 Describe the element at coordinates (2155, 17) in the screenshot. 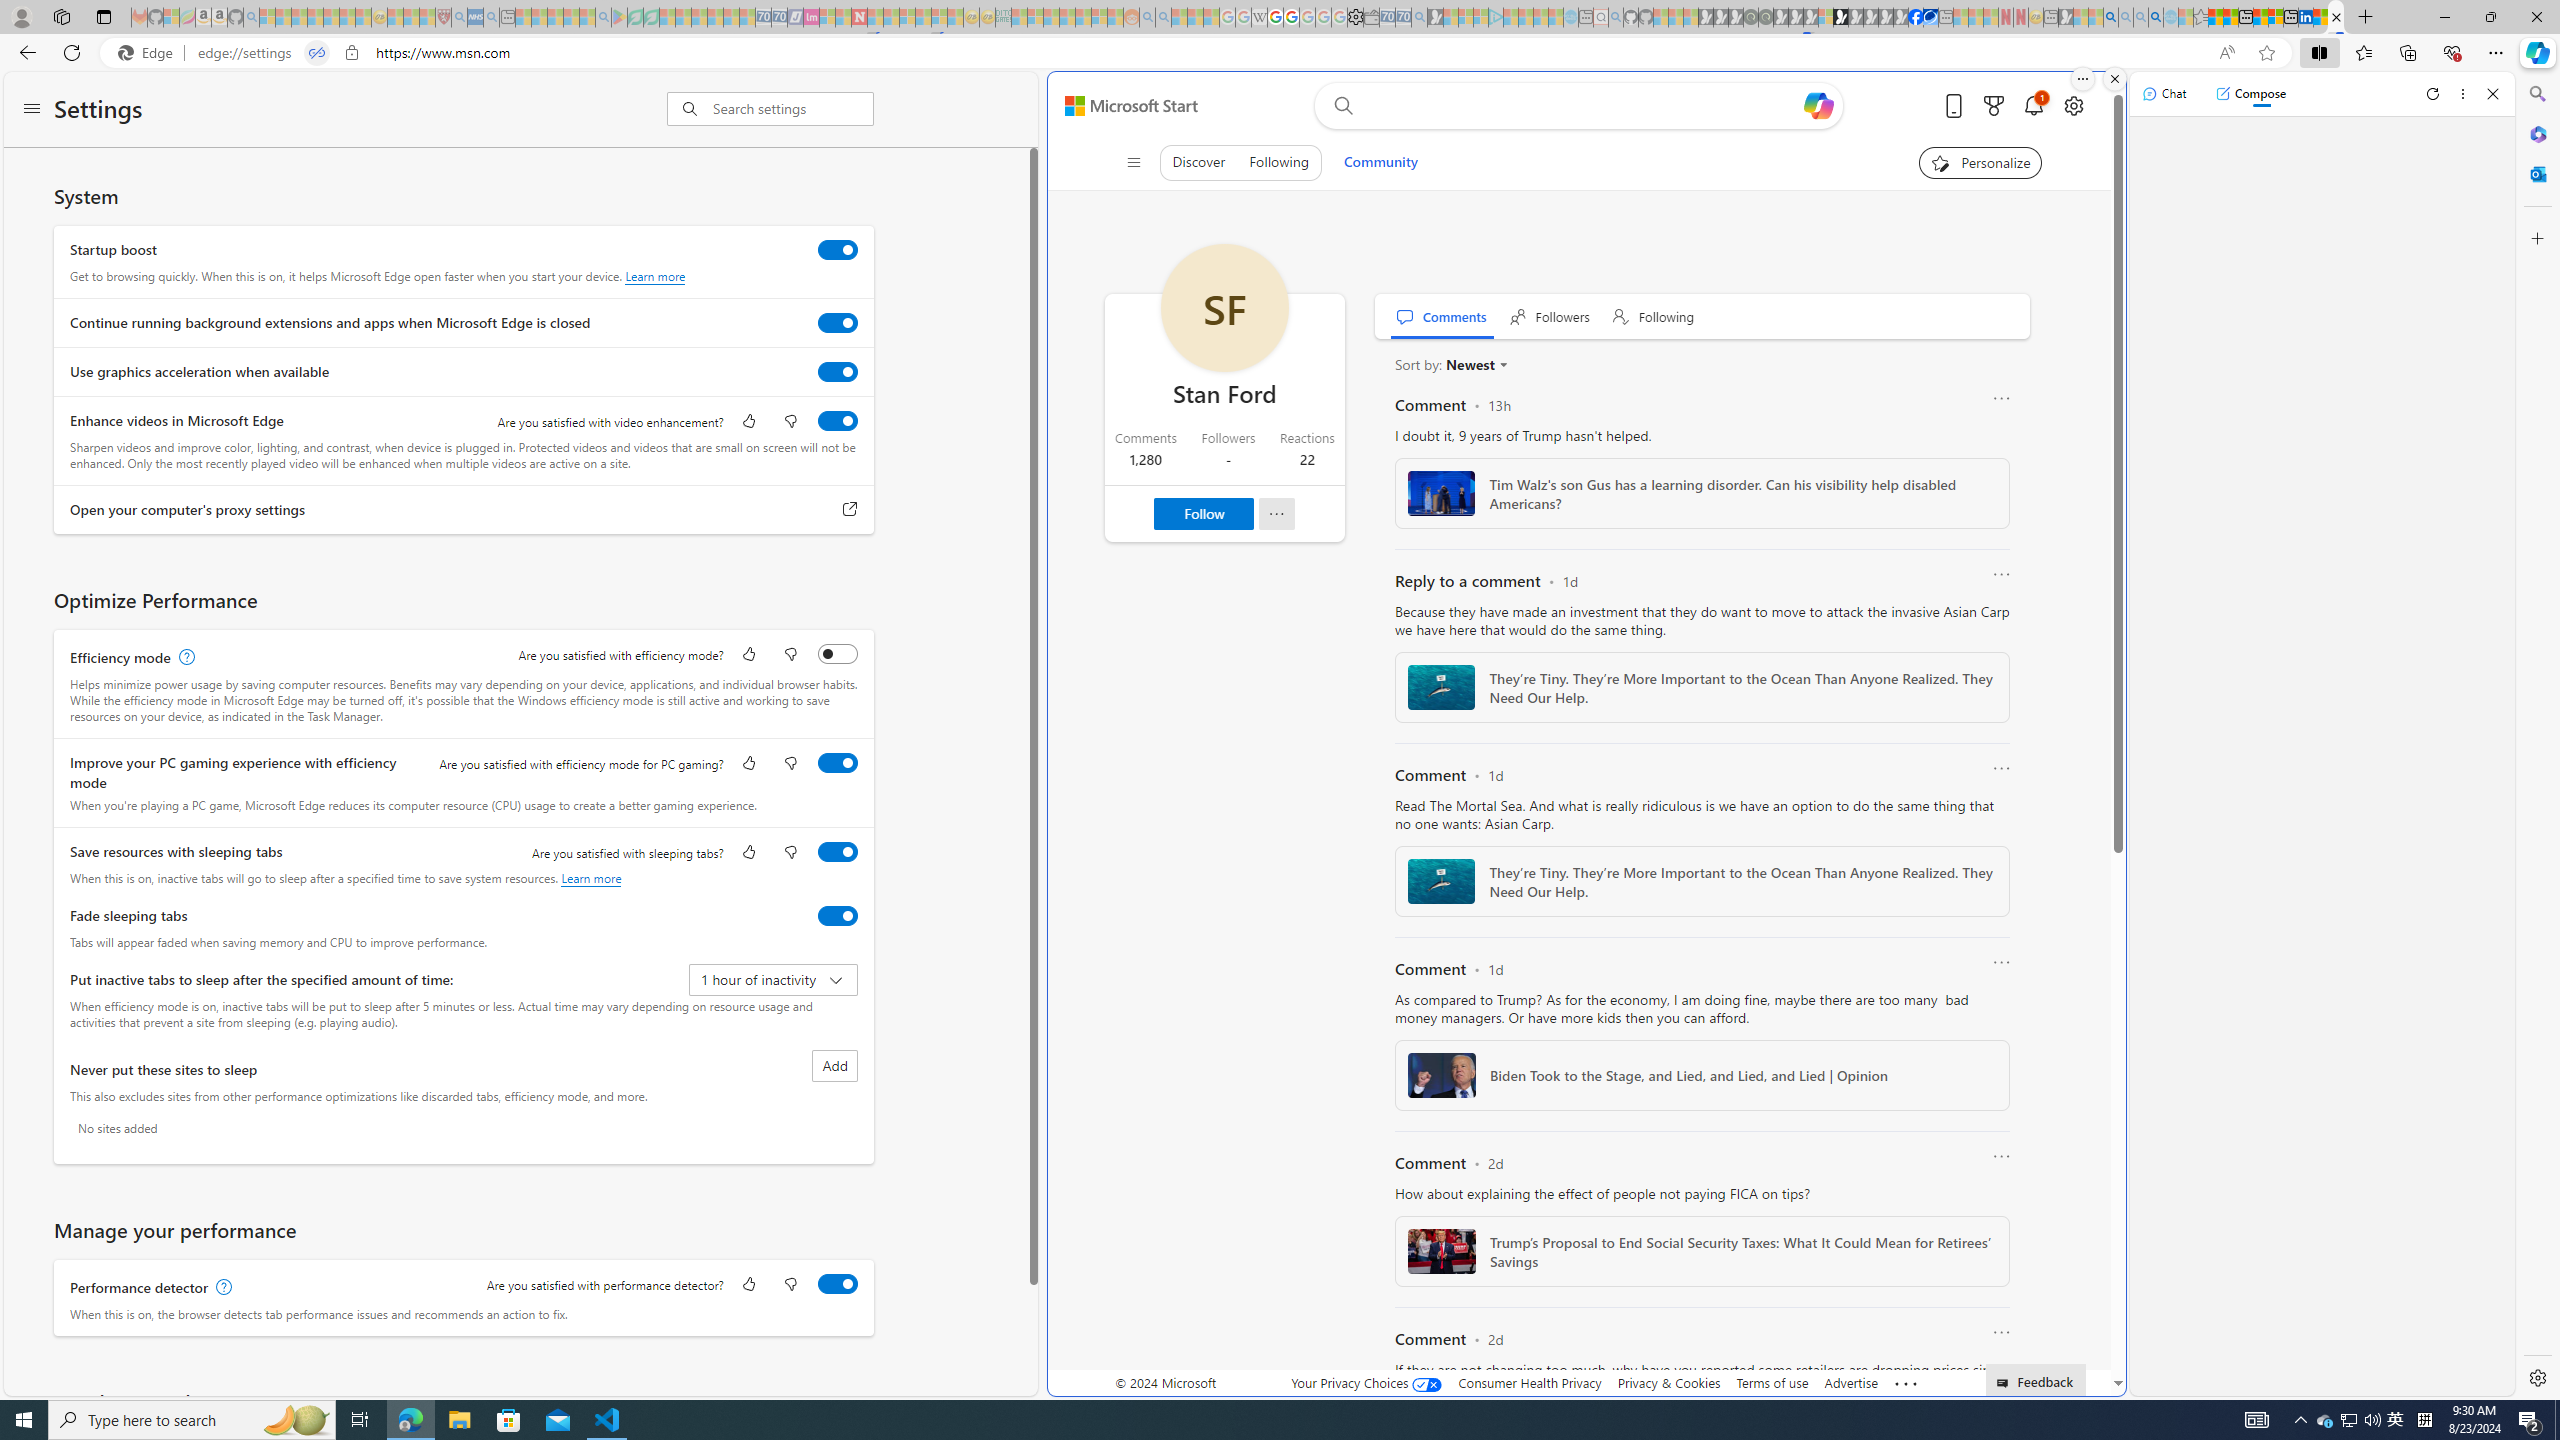

I see `Google Chrome Internet Browser Download - Search Images` at that location.